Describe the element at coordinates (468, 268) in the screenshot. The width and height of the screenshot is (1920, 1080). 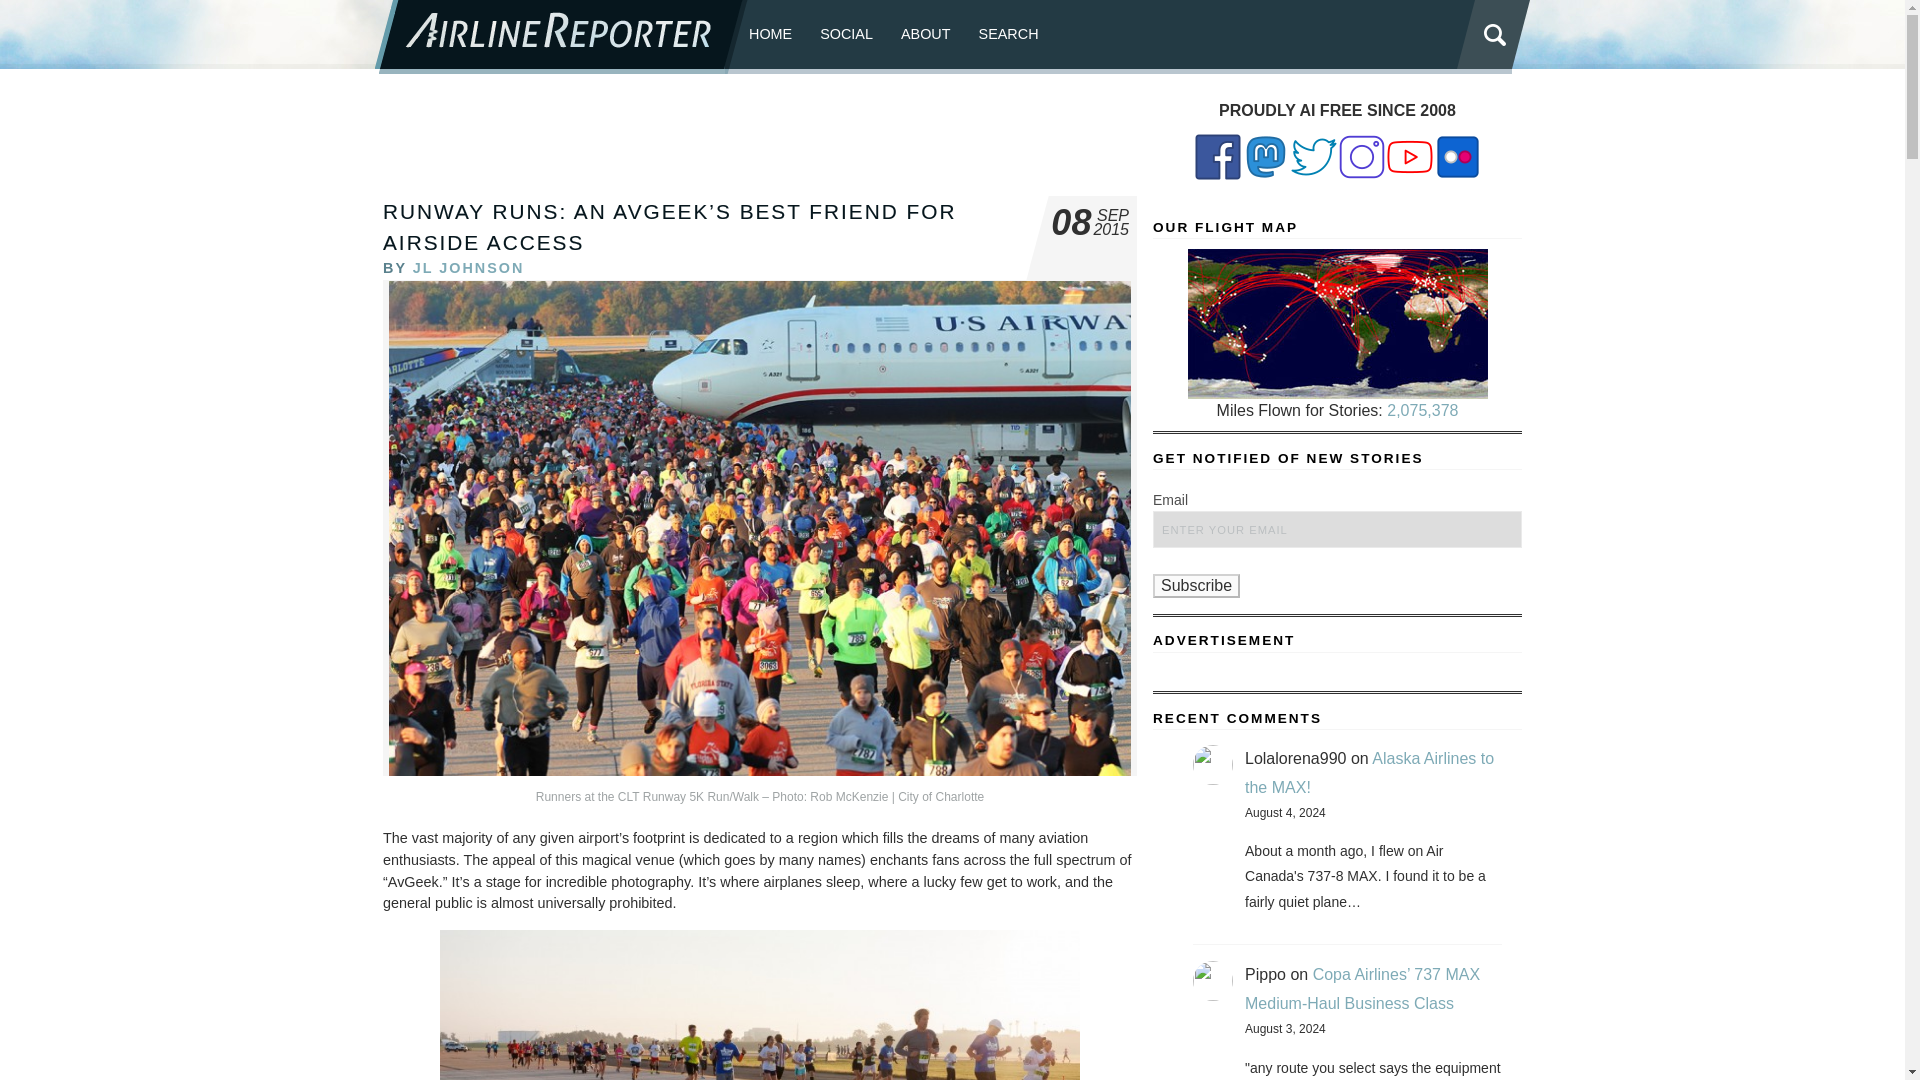
I see `JL JOHNSON` at that location.